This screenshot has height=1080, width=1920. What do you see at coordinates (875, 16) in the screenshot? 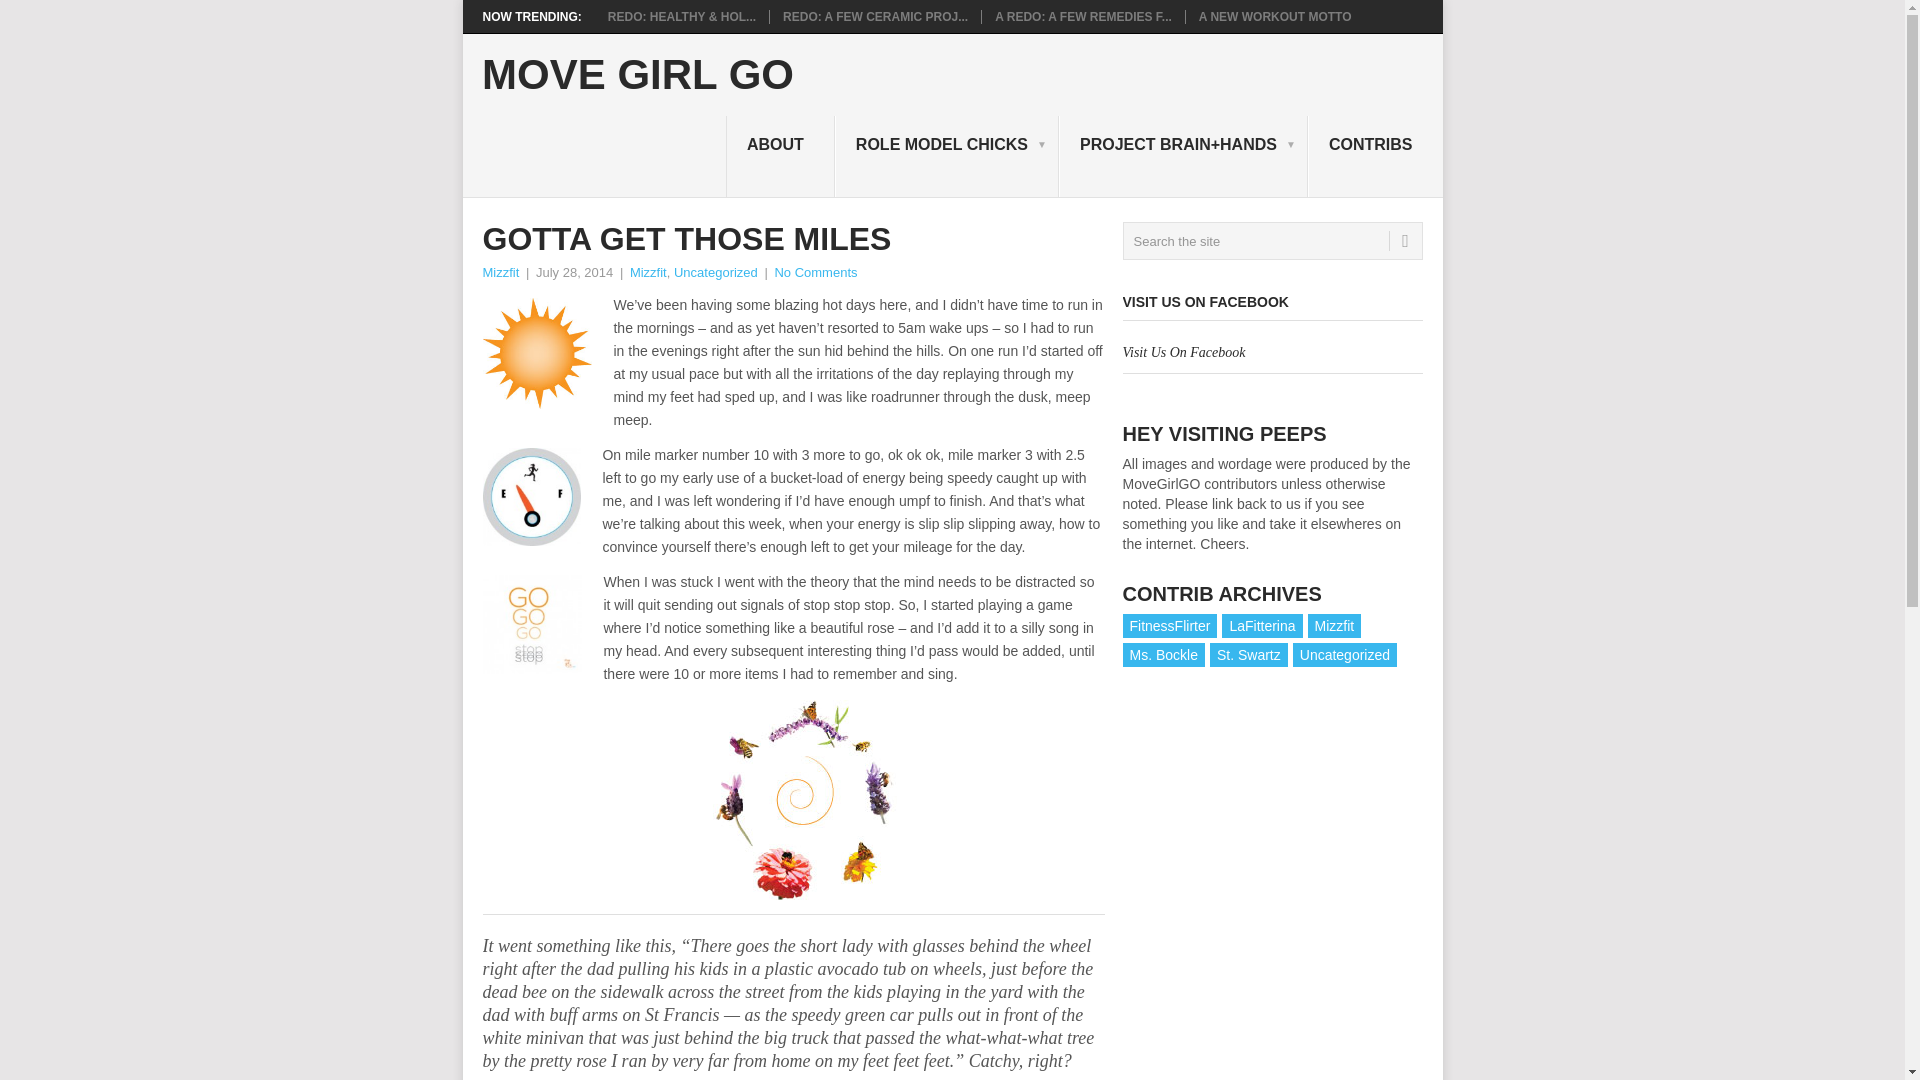
I see `Redo: A Few Ceramic Projects` at bounding box center [875, 16].